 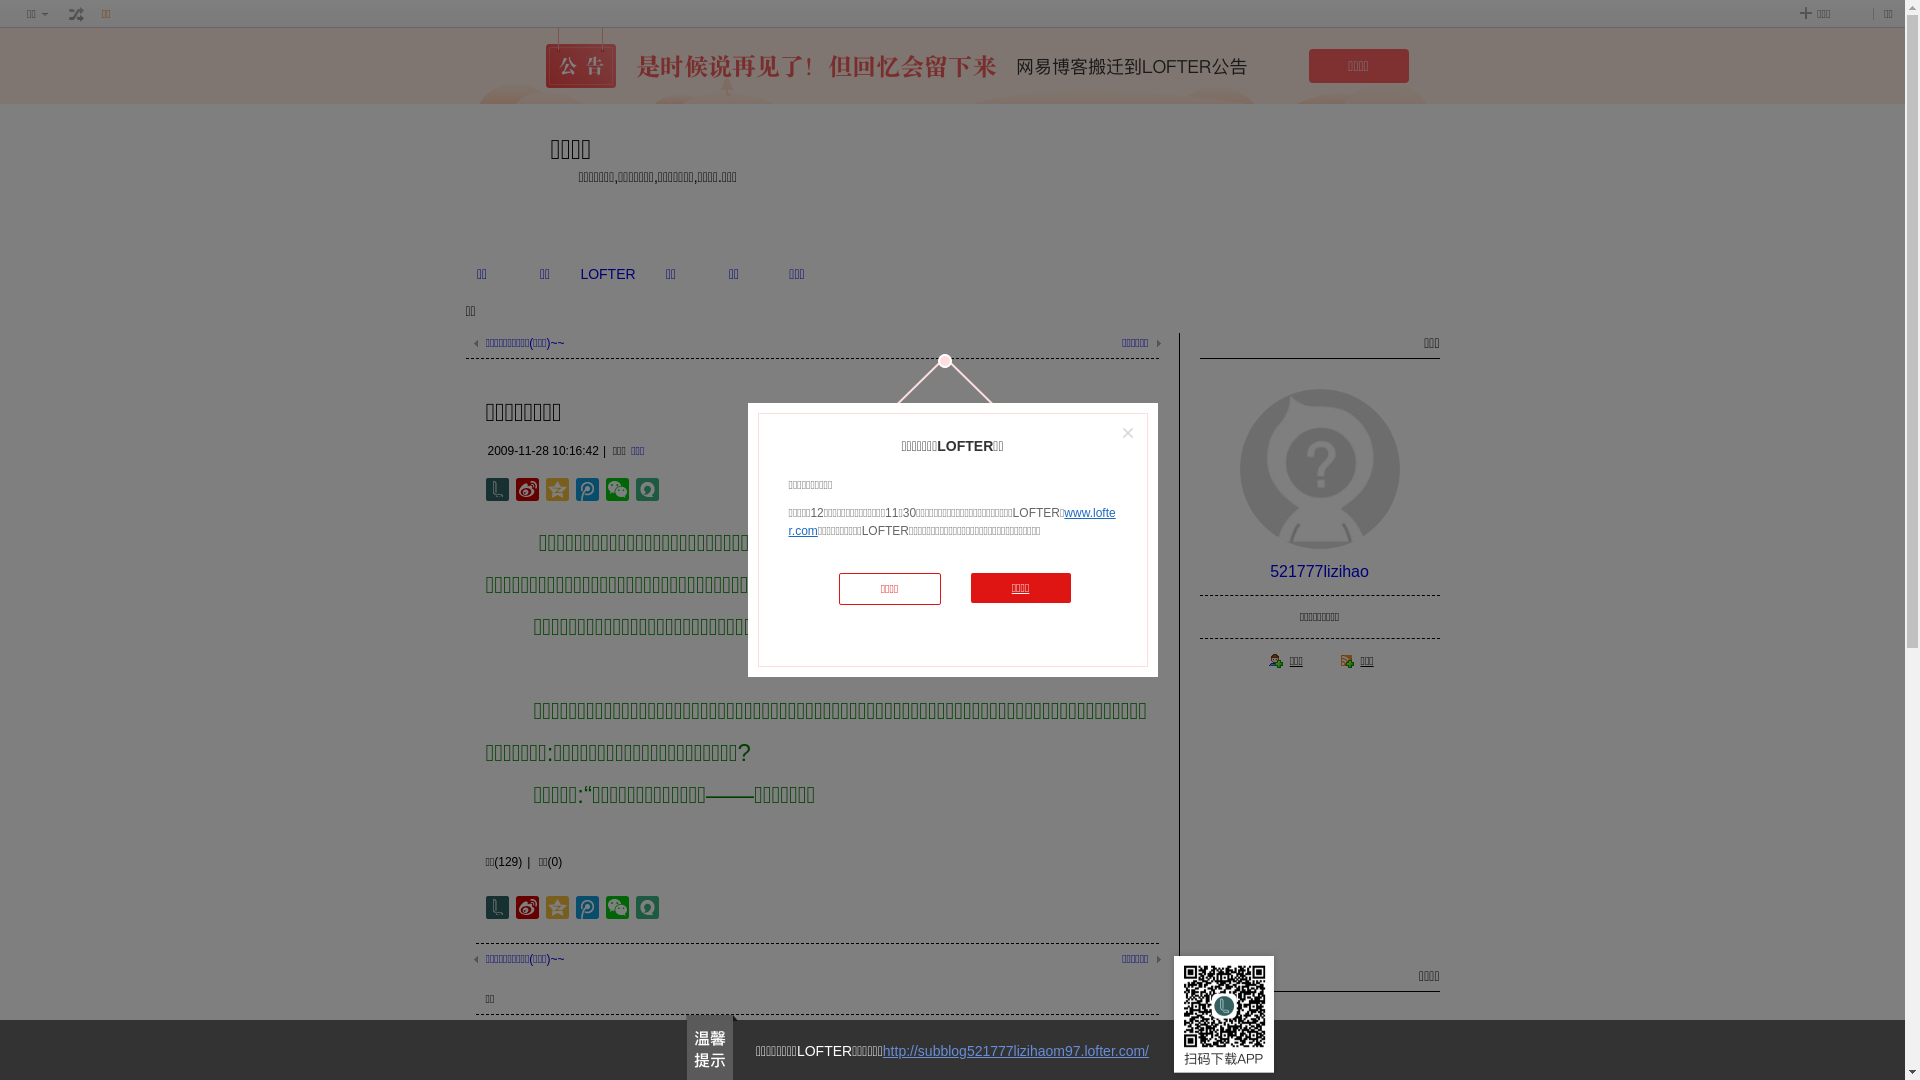 I want to click on LOFTER, so click(x=608, y=274).